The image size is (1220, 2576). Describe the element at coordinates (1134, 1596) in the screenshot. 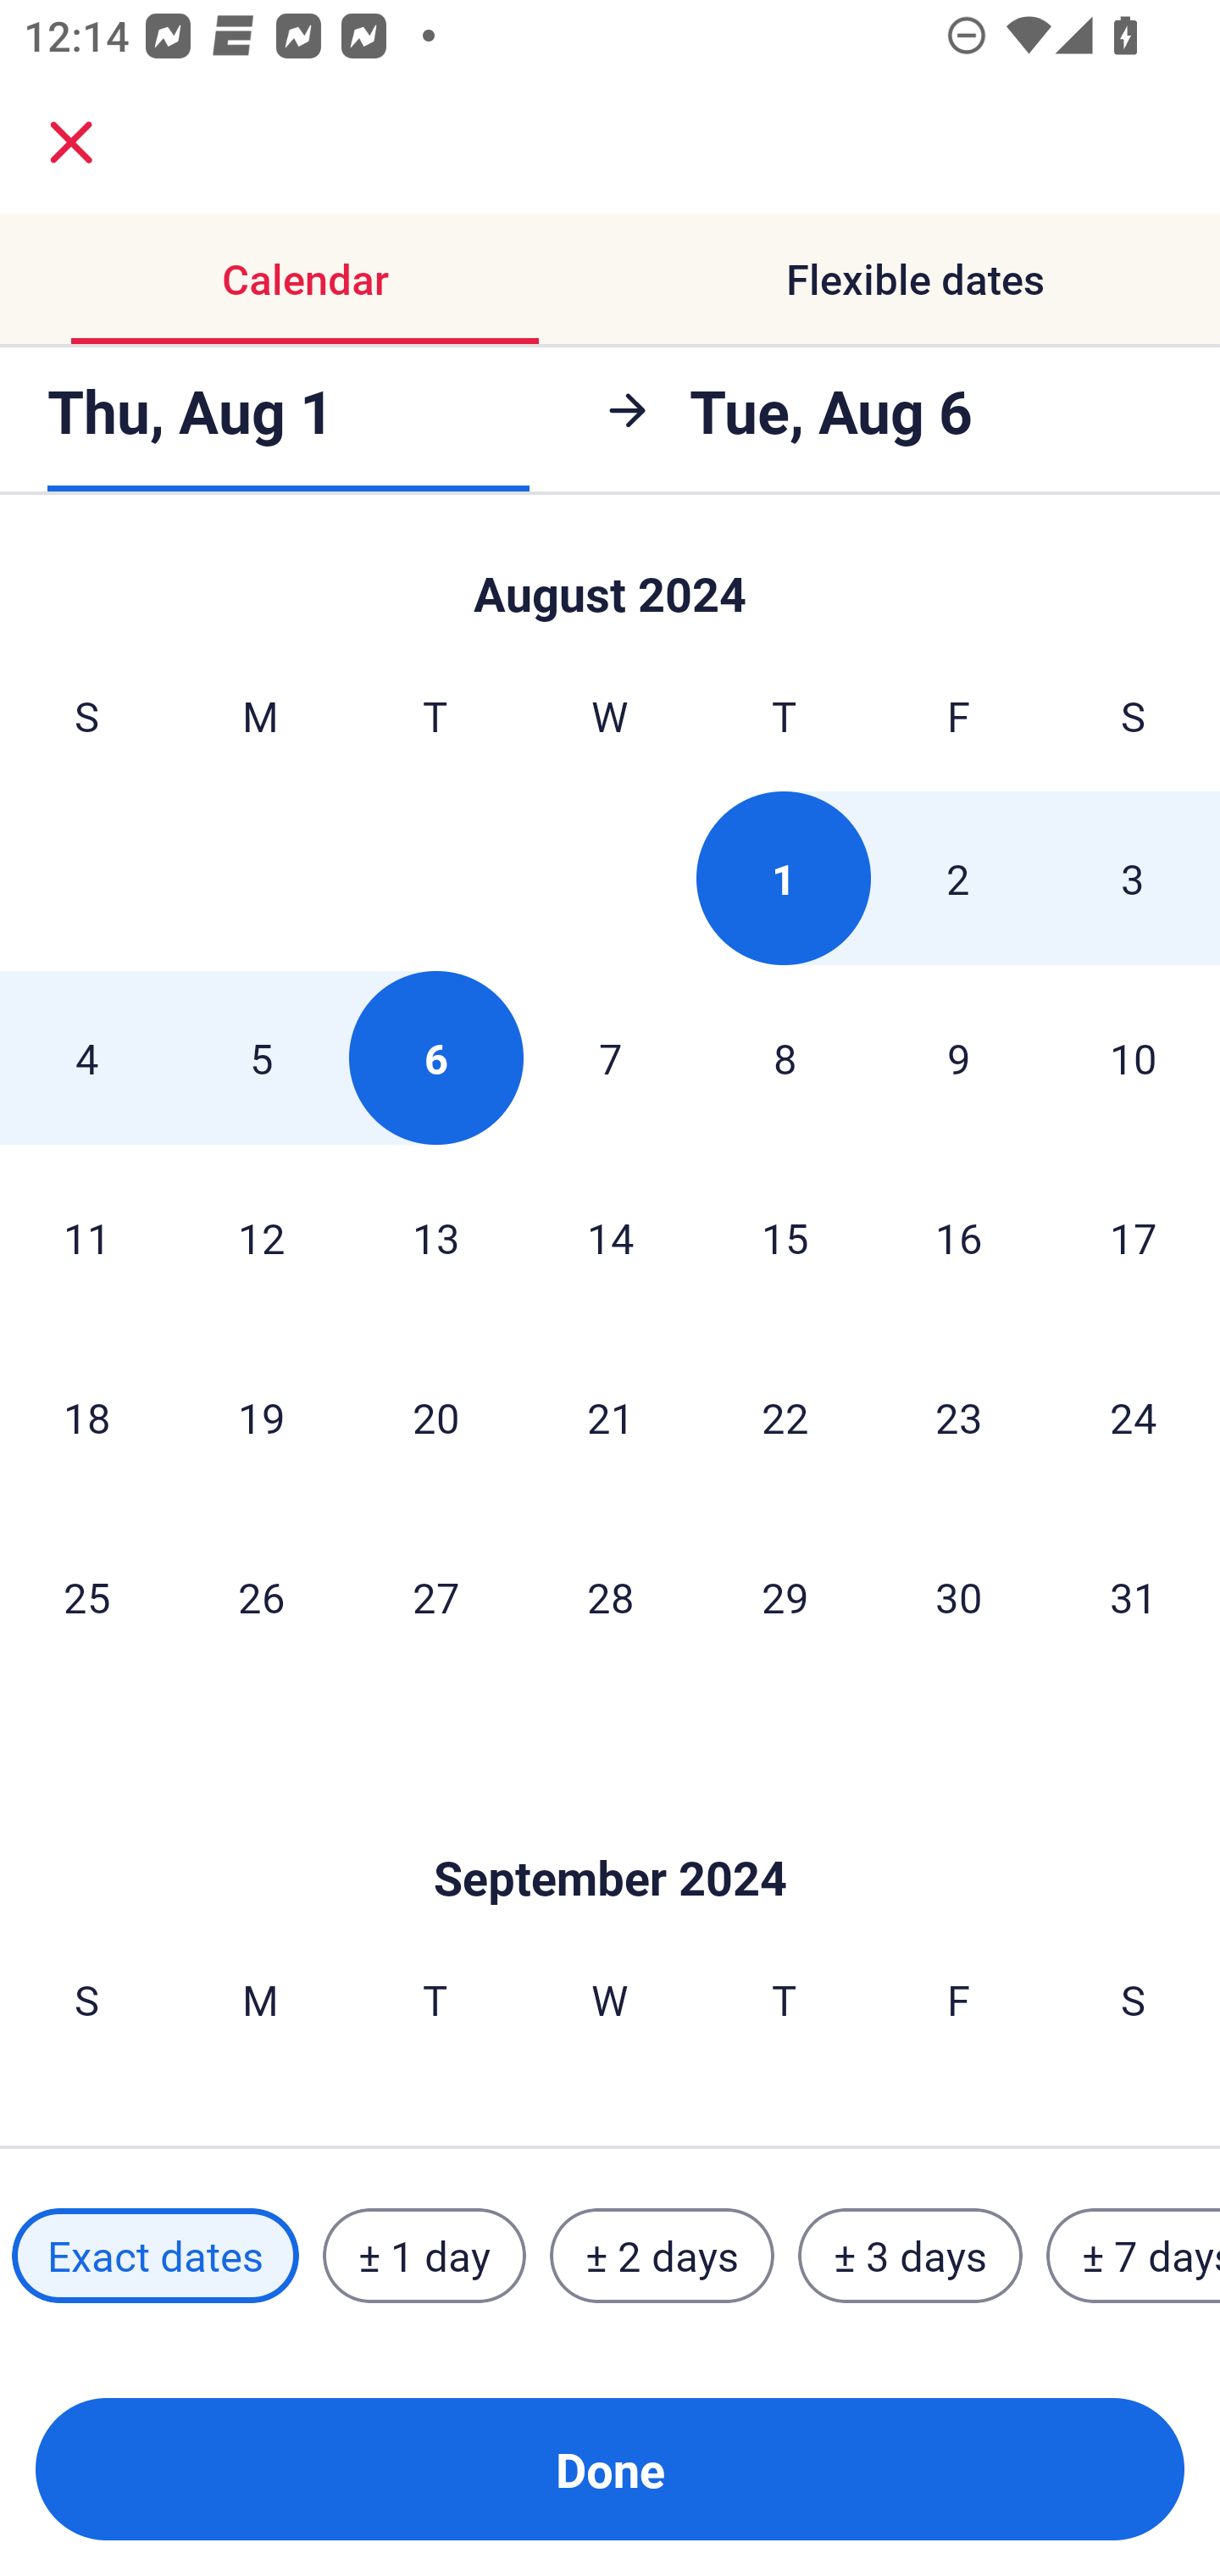

I see `31 Saturday, August 31, 2024` at that location.